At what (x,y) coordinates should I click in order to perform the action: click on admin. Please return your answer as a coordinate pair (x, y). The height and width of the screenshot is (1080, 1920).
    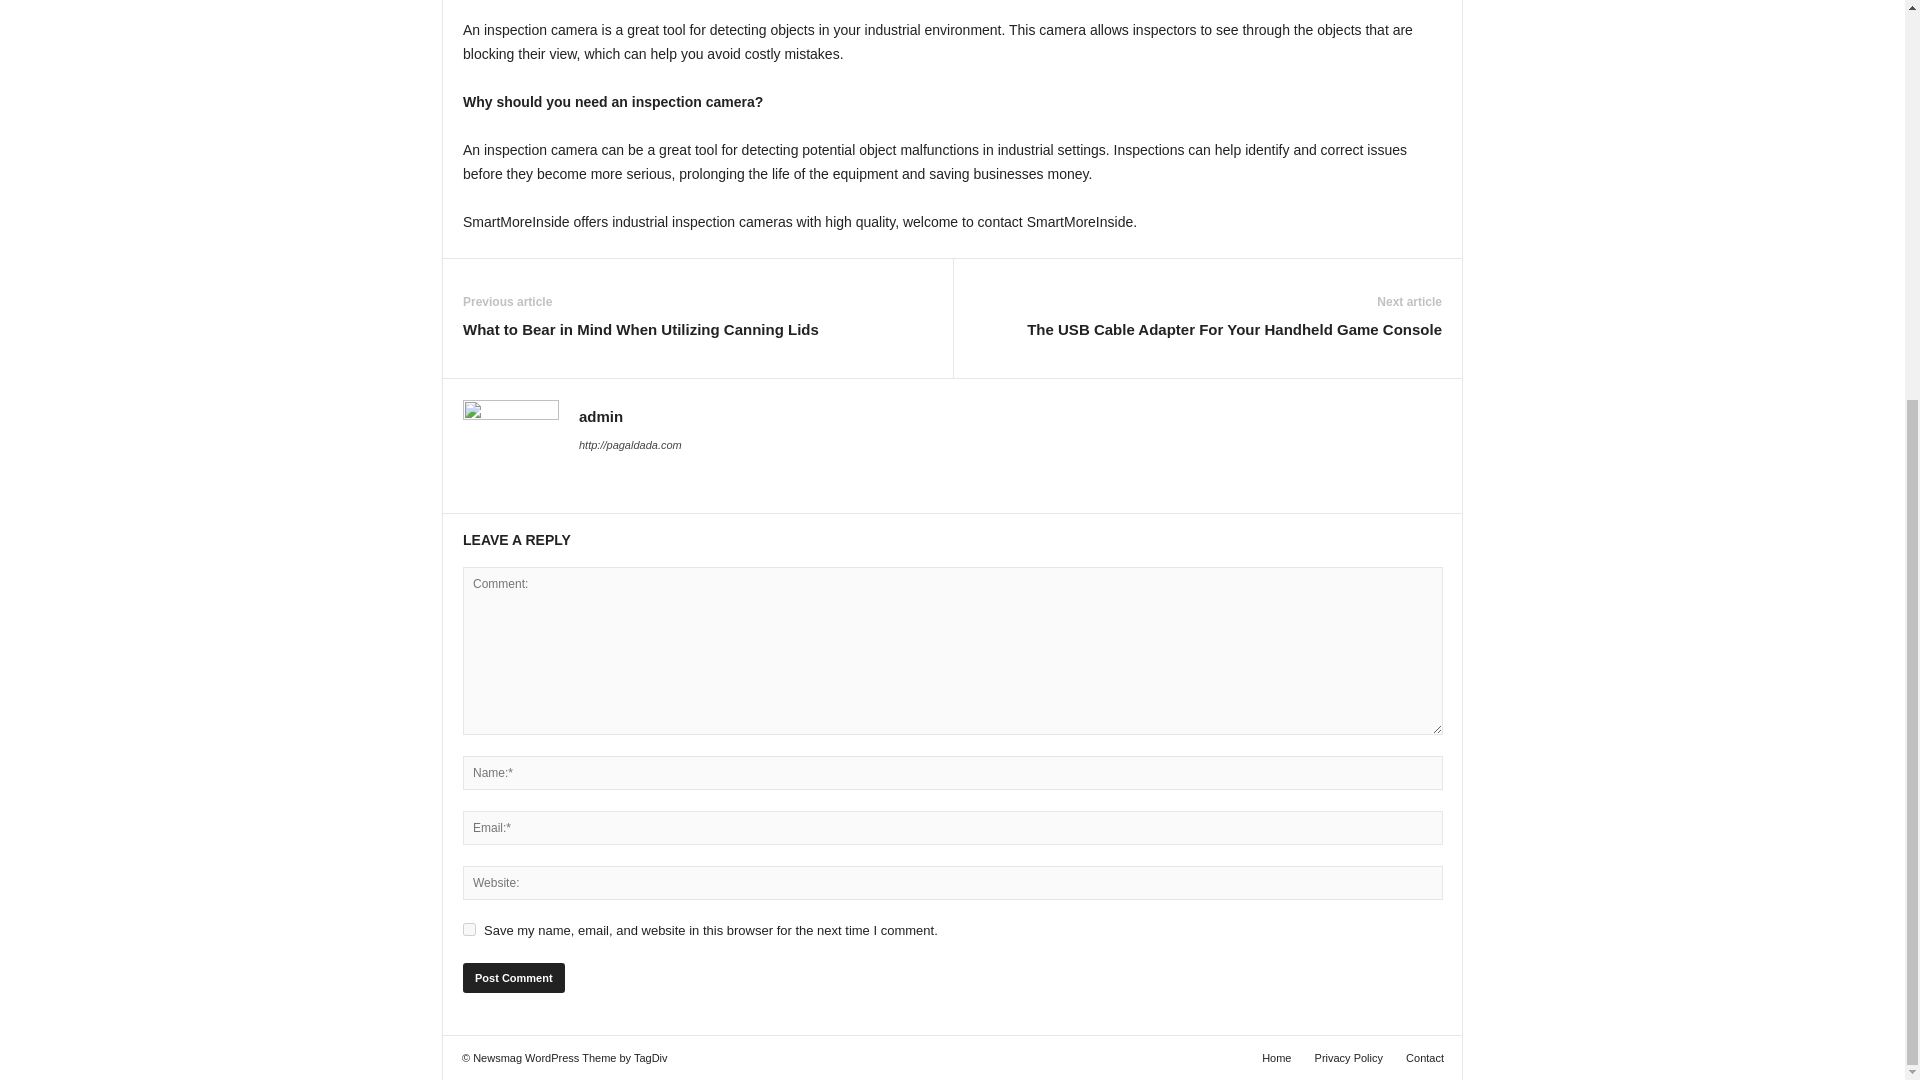
    Looking at the image, I should click on (600, 416).